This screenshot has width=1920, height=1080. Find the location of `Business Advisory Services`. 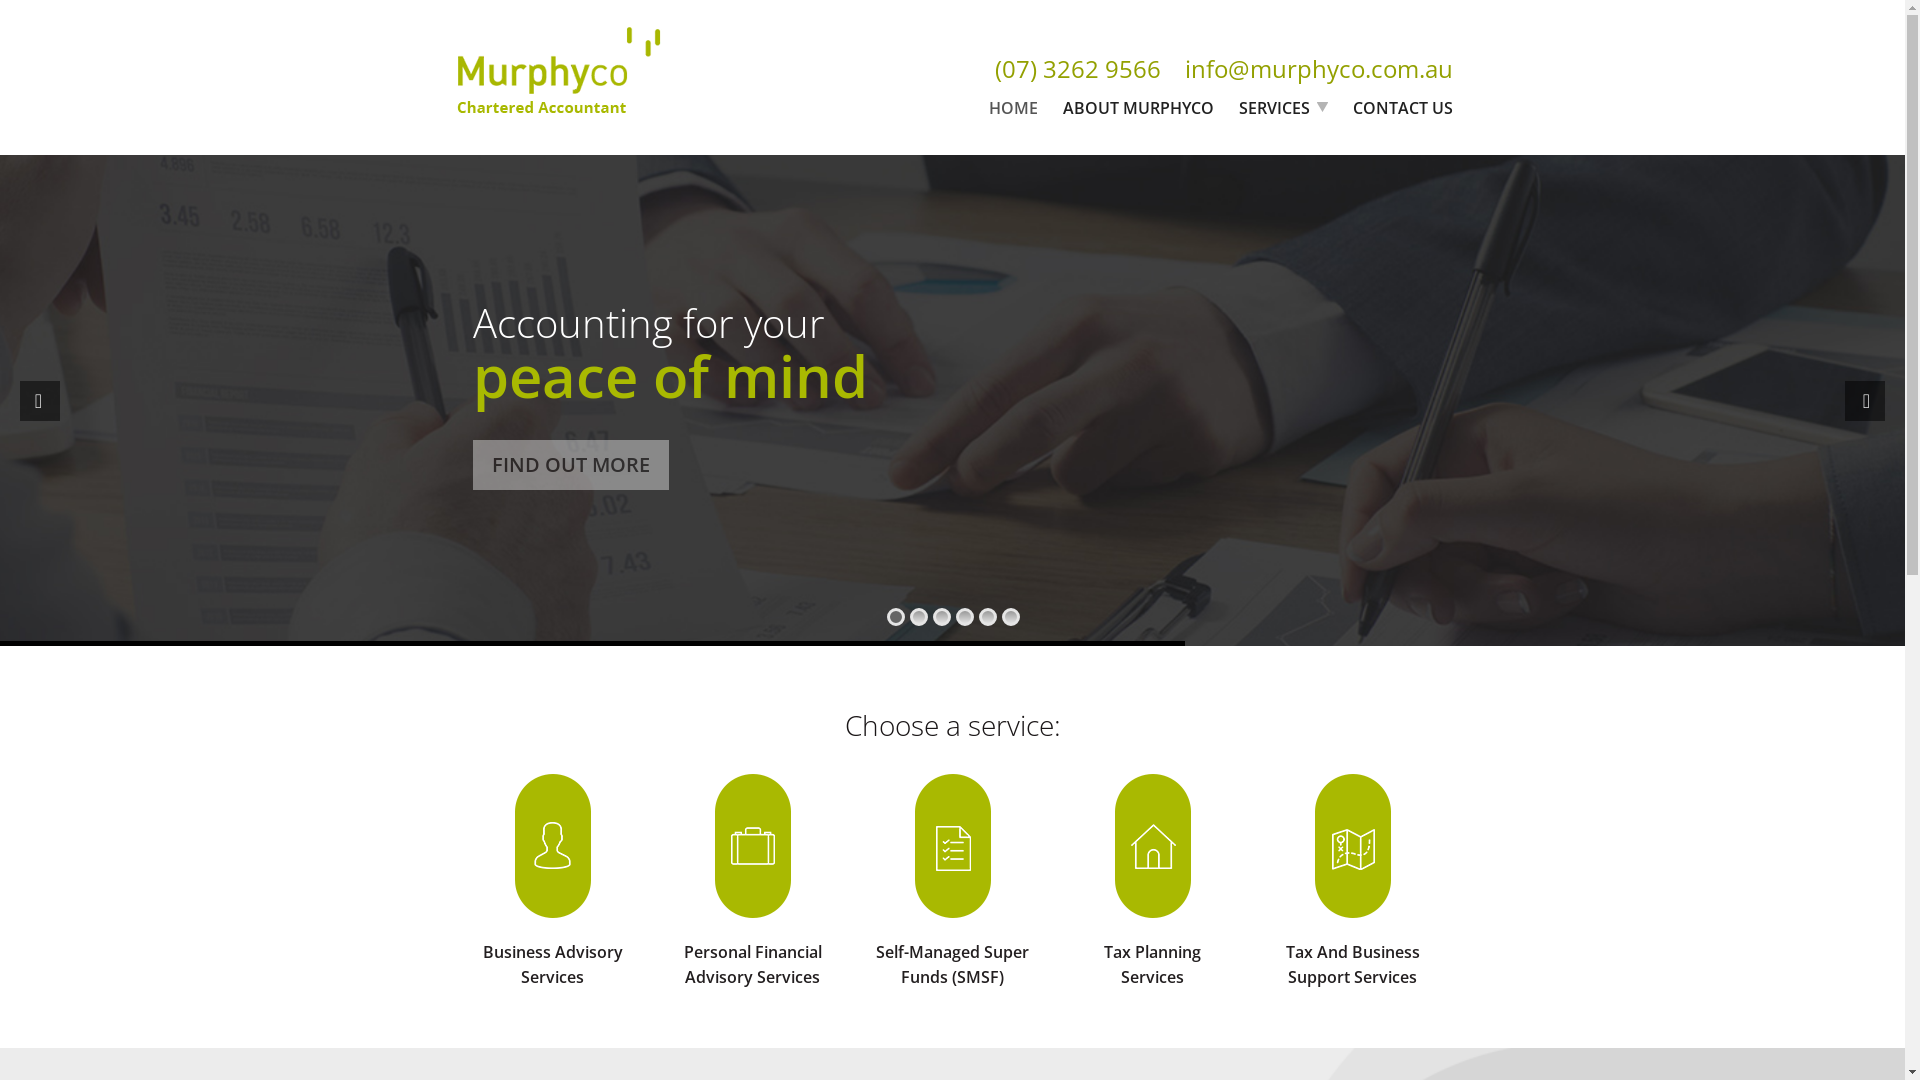

Business Advisory Services is located at coordinates (552, 964).